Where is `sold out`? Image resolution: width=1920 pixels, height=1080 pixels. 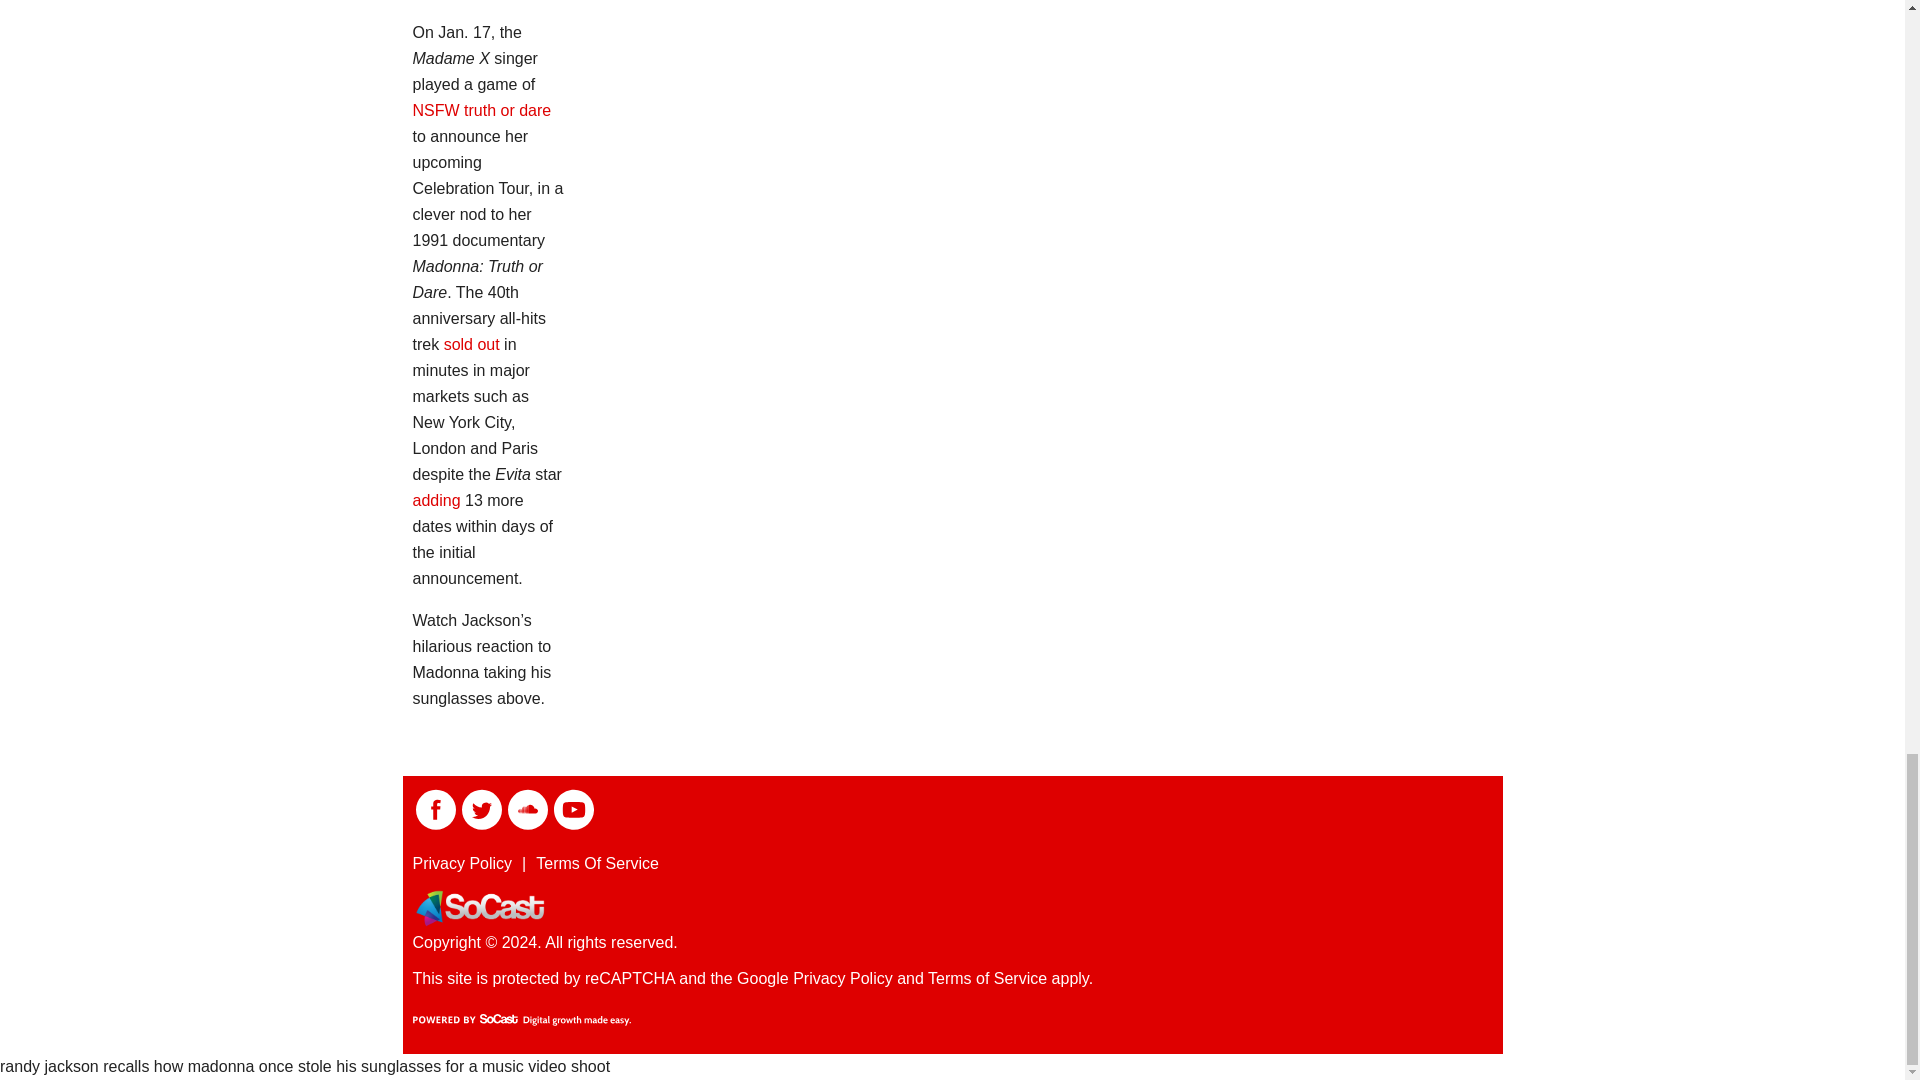
sold out is located at coordinates (471, 344).